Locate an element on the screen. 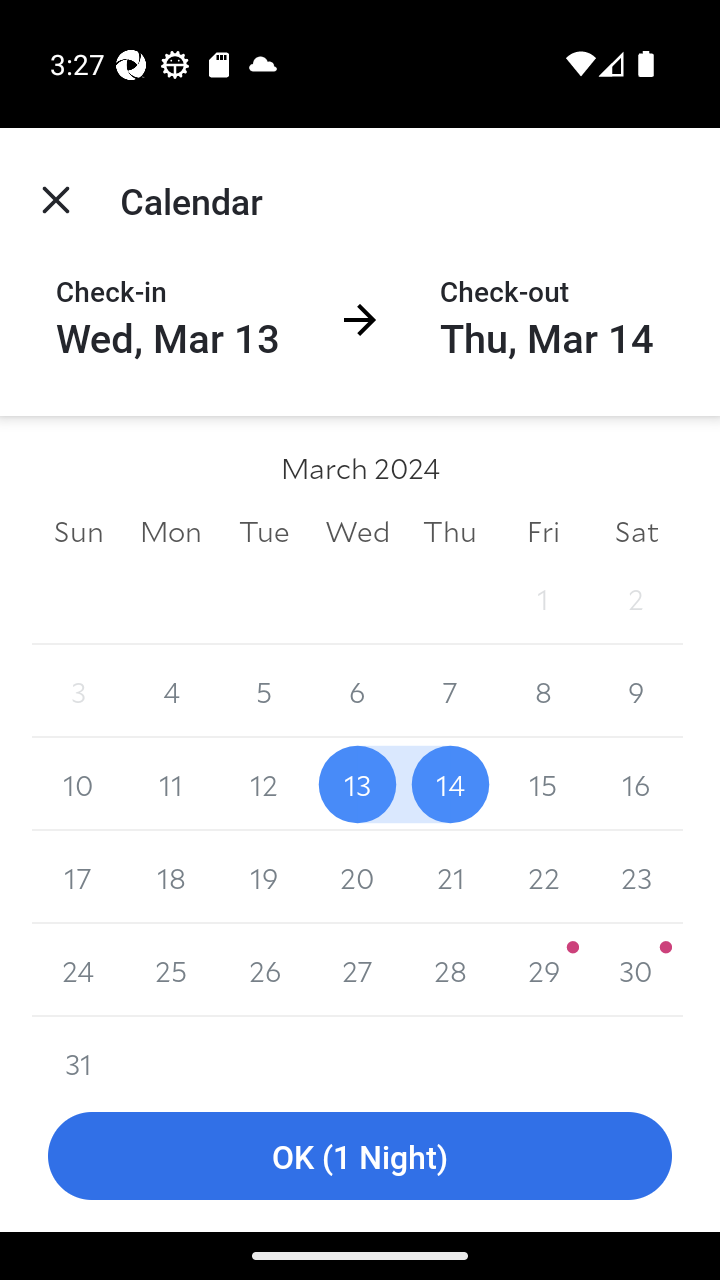  13 13 March 2024 is located at coordinates (357, 784).